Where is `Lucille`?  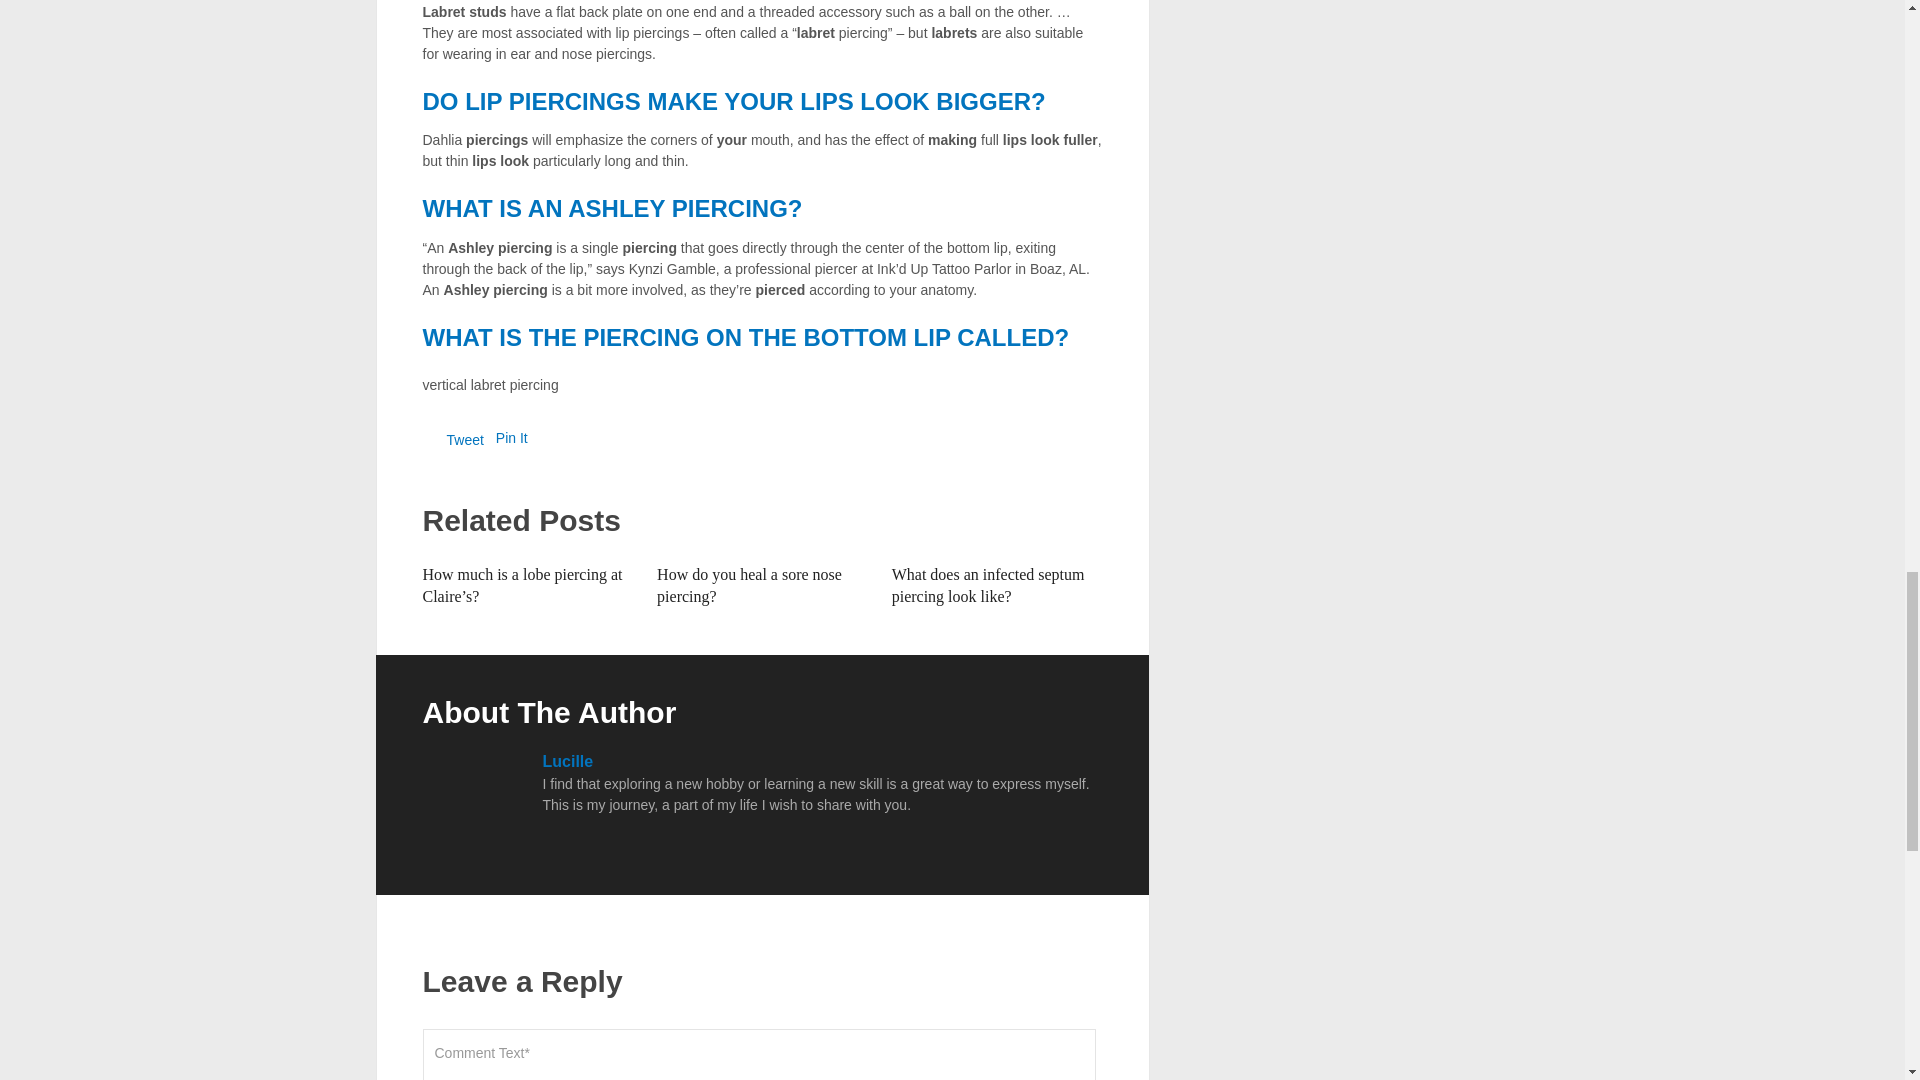 Lucille is located at coordinates (567, 761).